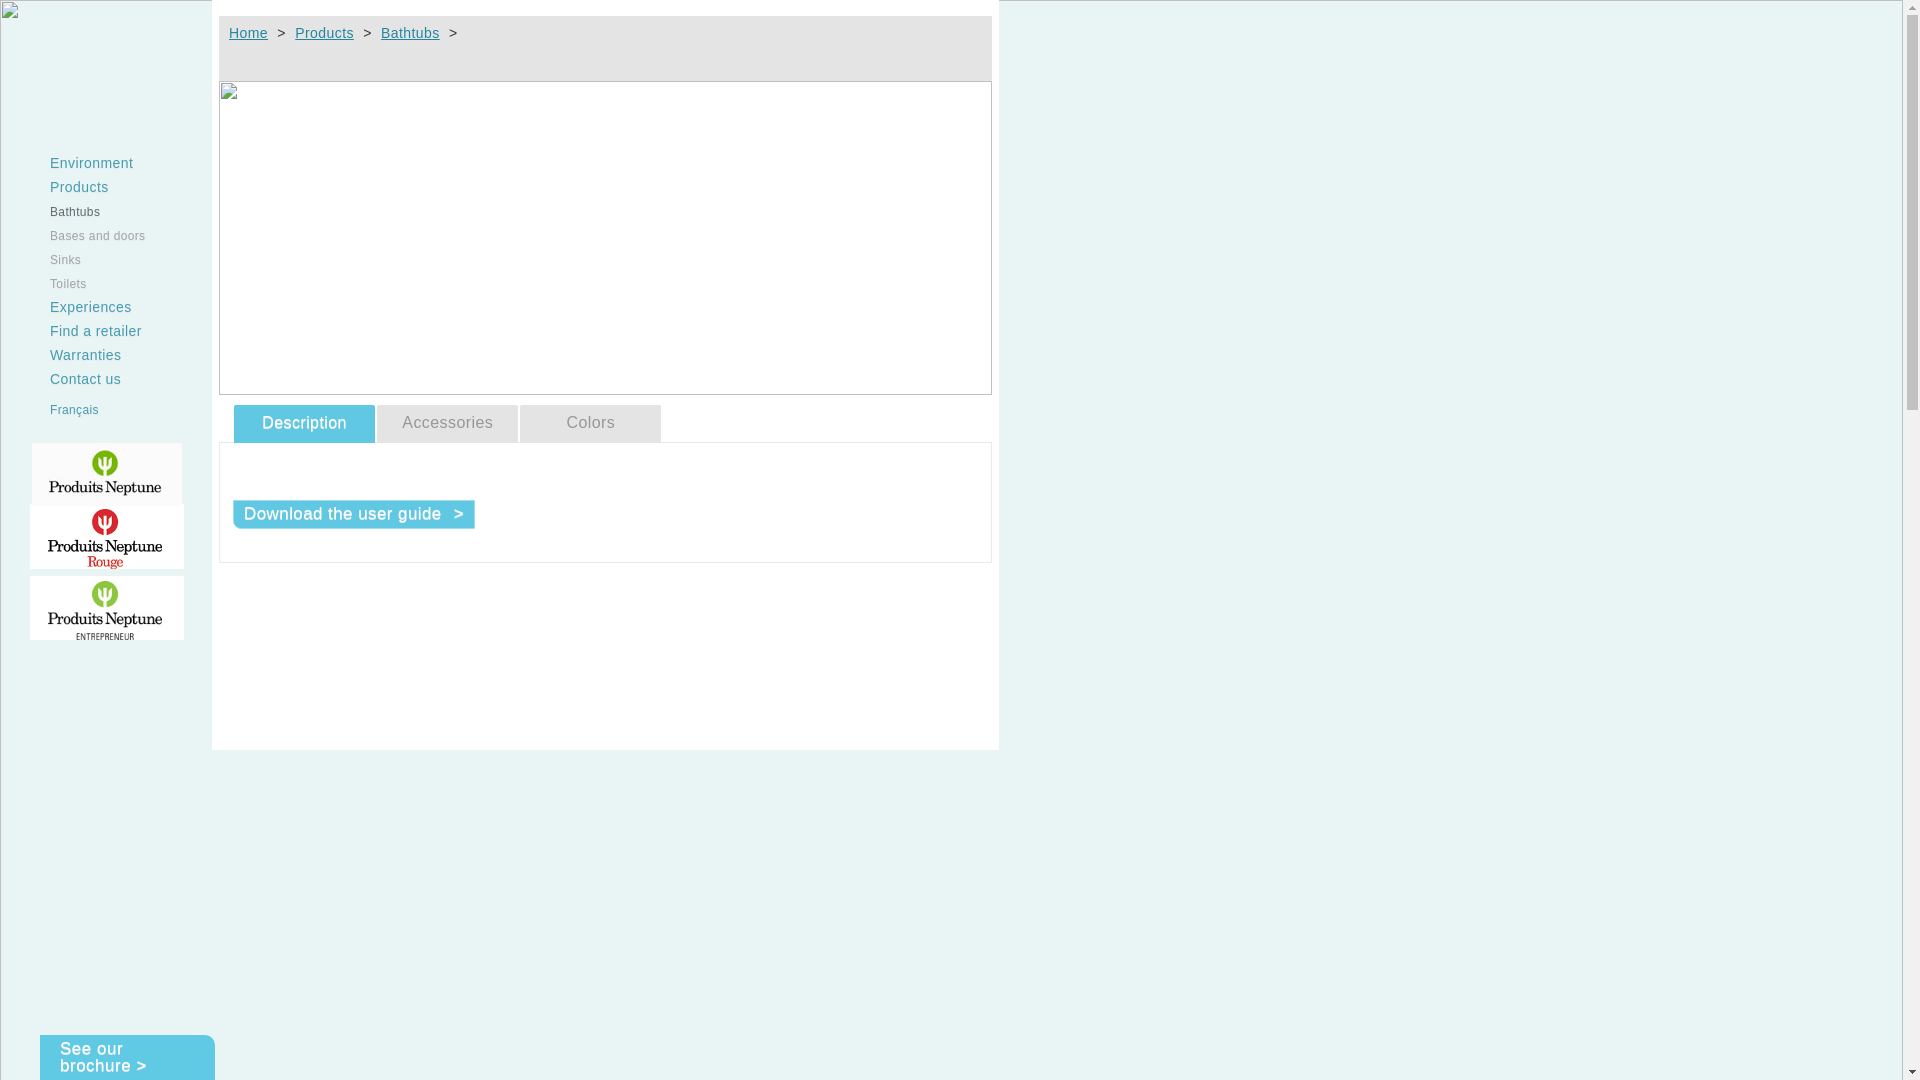 The height and width of the screenshot is (1080, 1920). What do you see at coordinates (590, 424) in the screenshot?
I see `Colors` at bounding box center [590, 424].